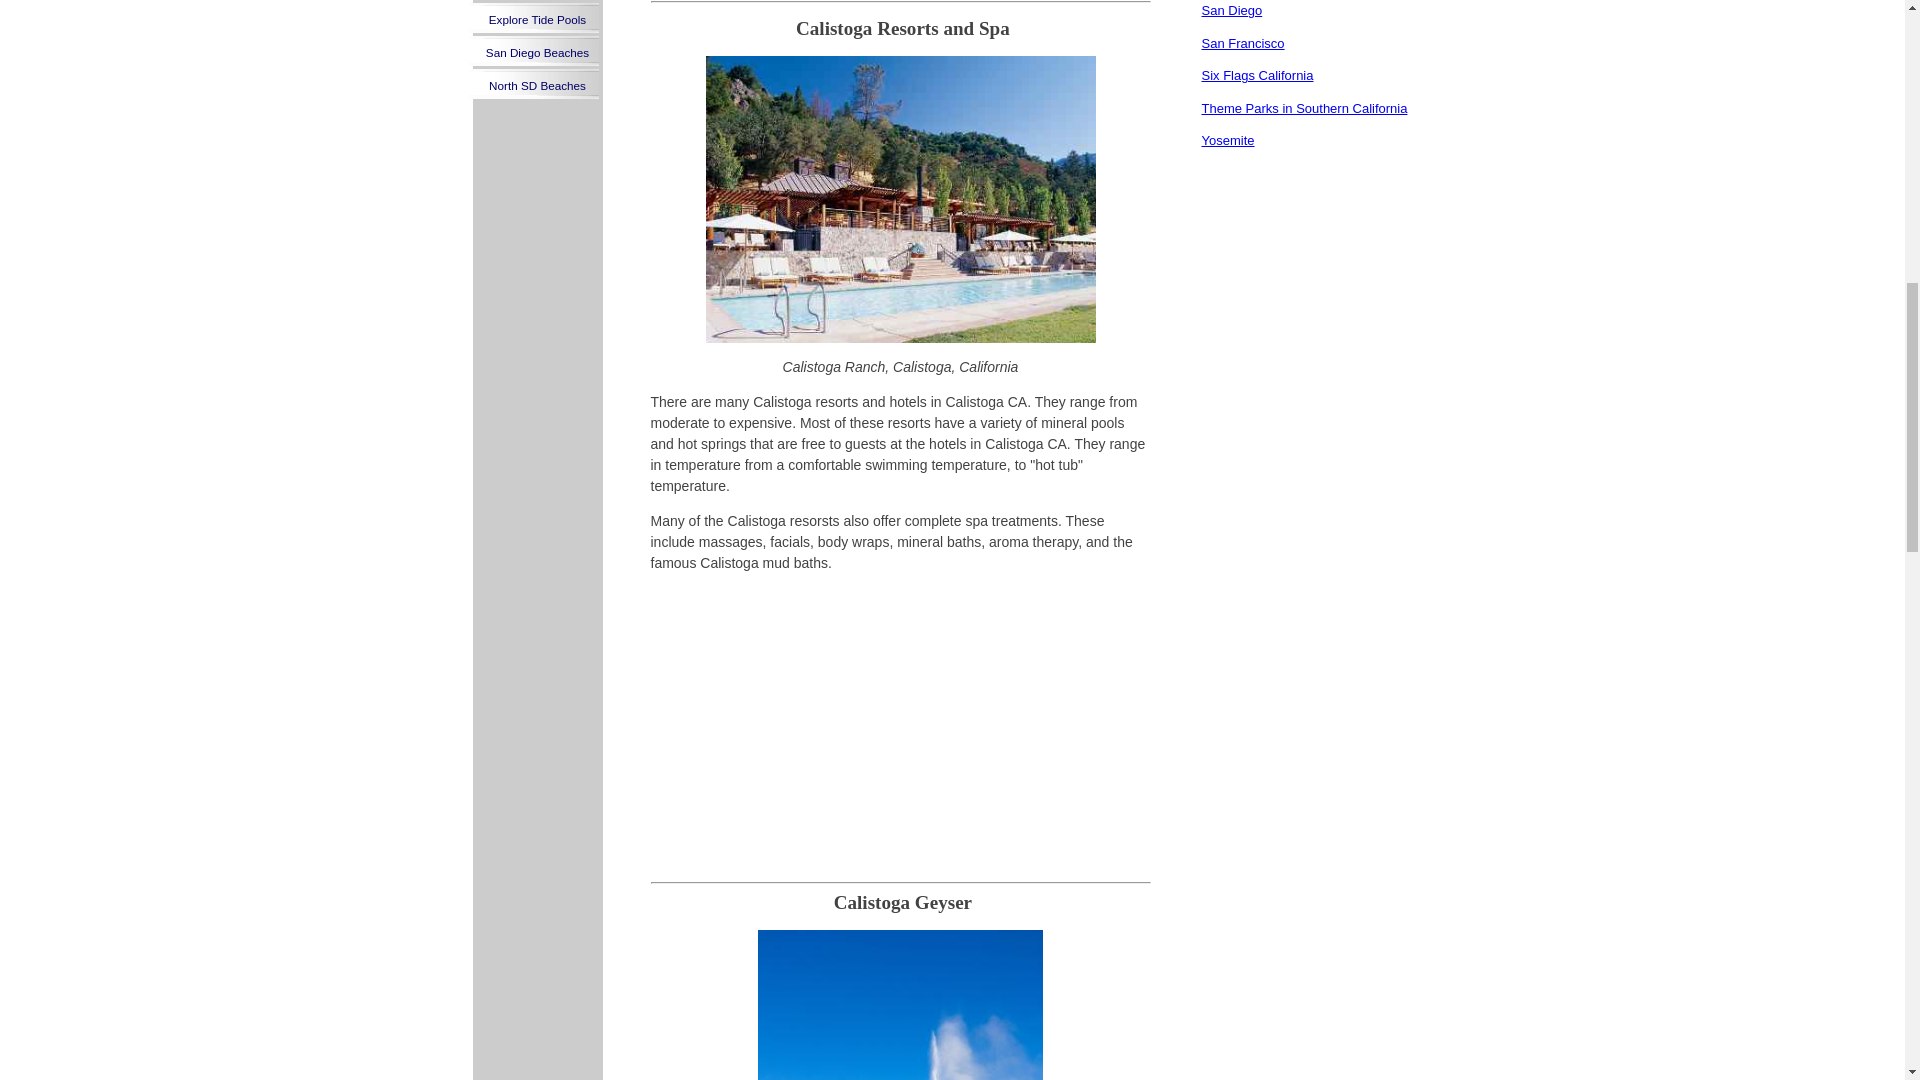 Image resolution: width=1920 pixels, height=1080 pixels. I want to click on Calistoga Resort, so click(901, 200).